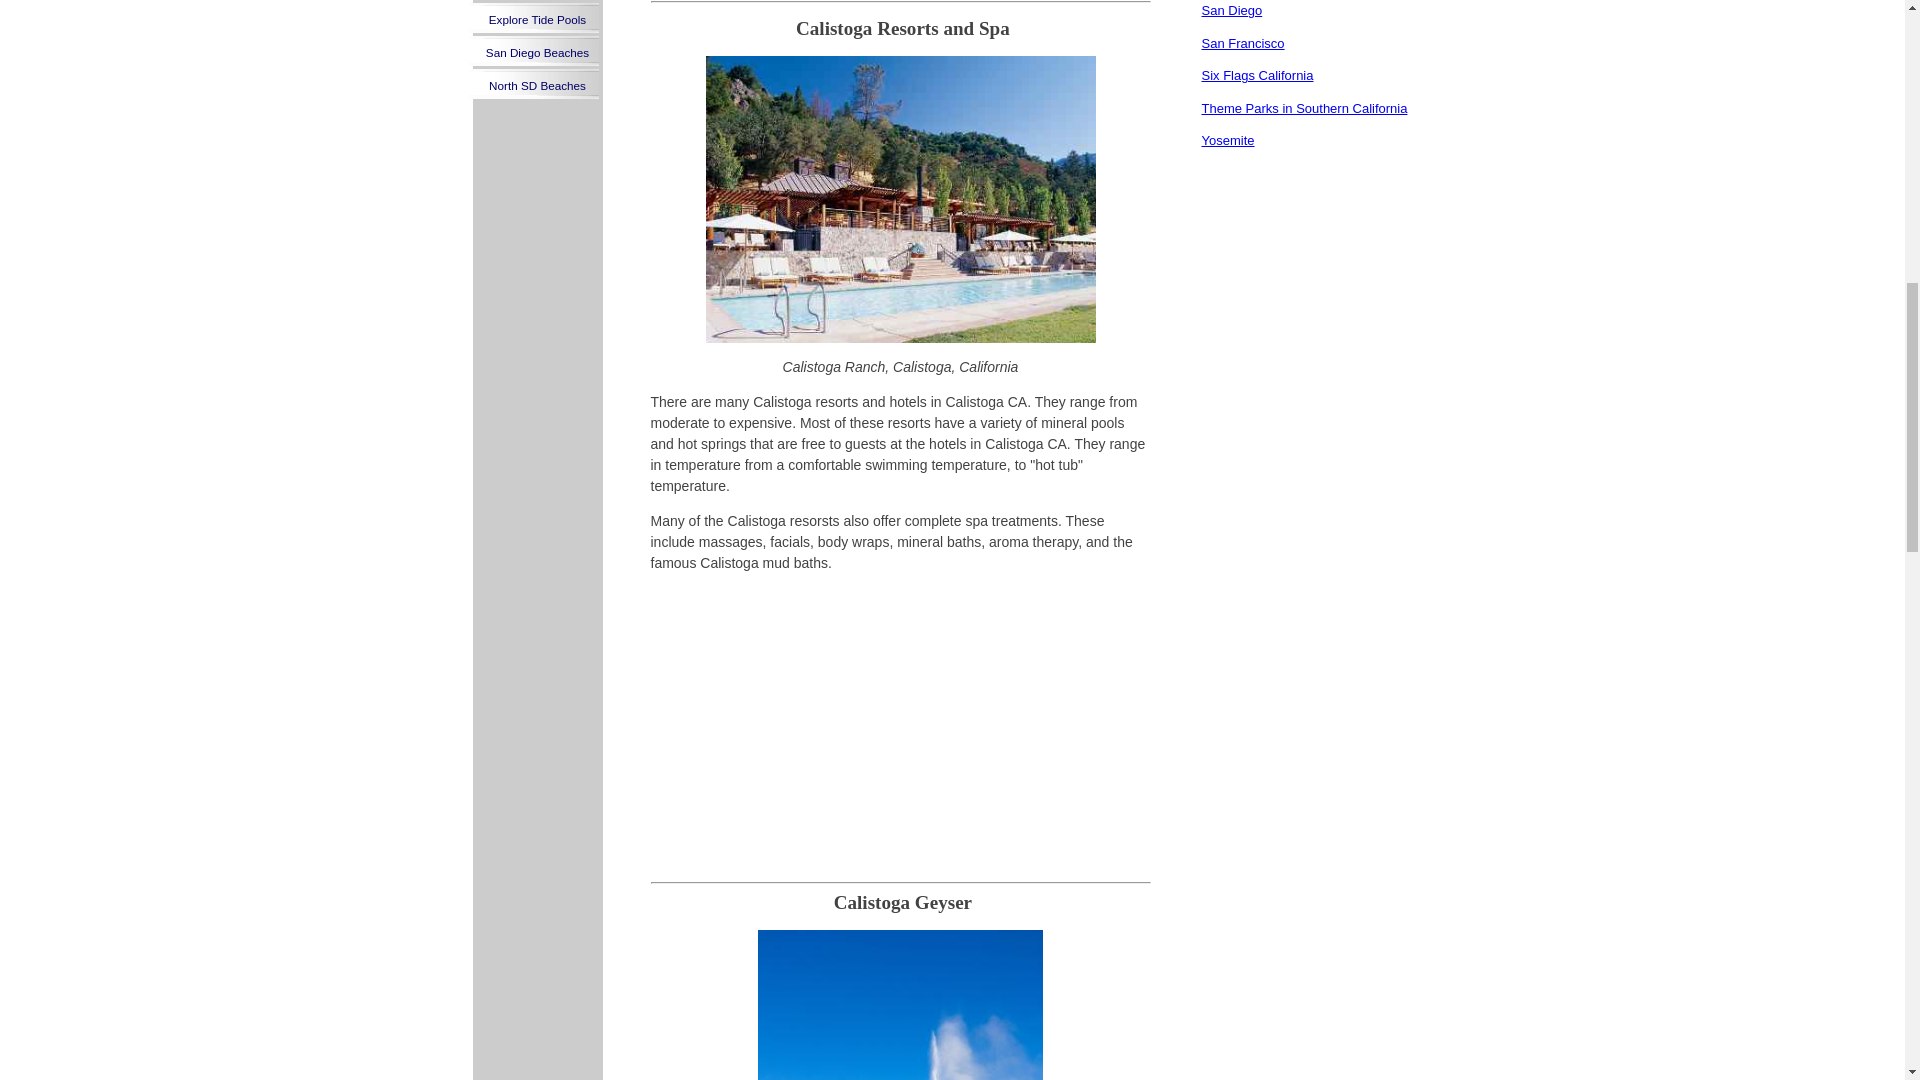 Image resolution: width=1920 pixels, height=1080 pixels. I want to click on Calistoga Resort, so click(901, 200).